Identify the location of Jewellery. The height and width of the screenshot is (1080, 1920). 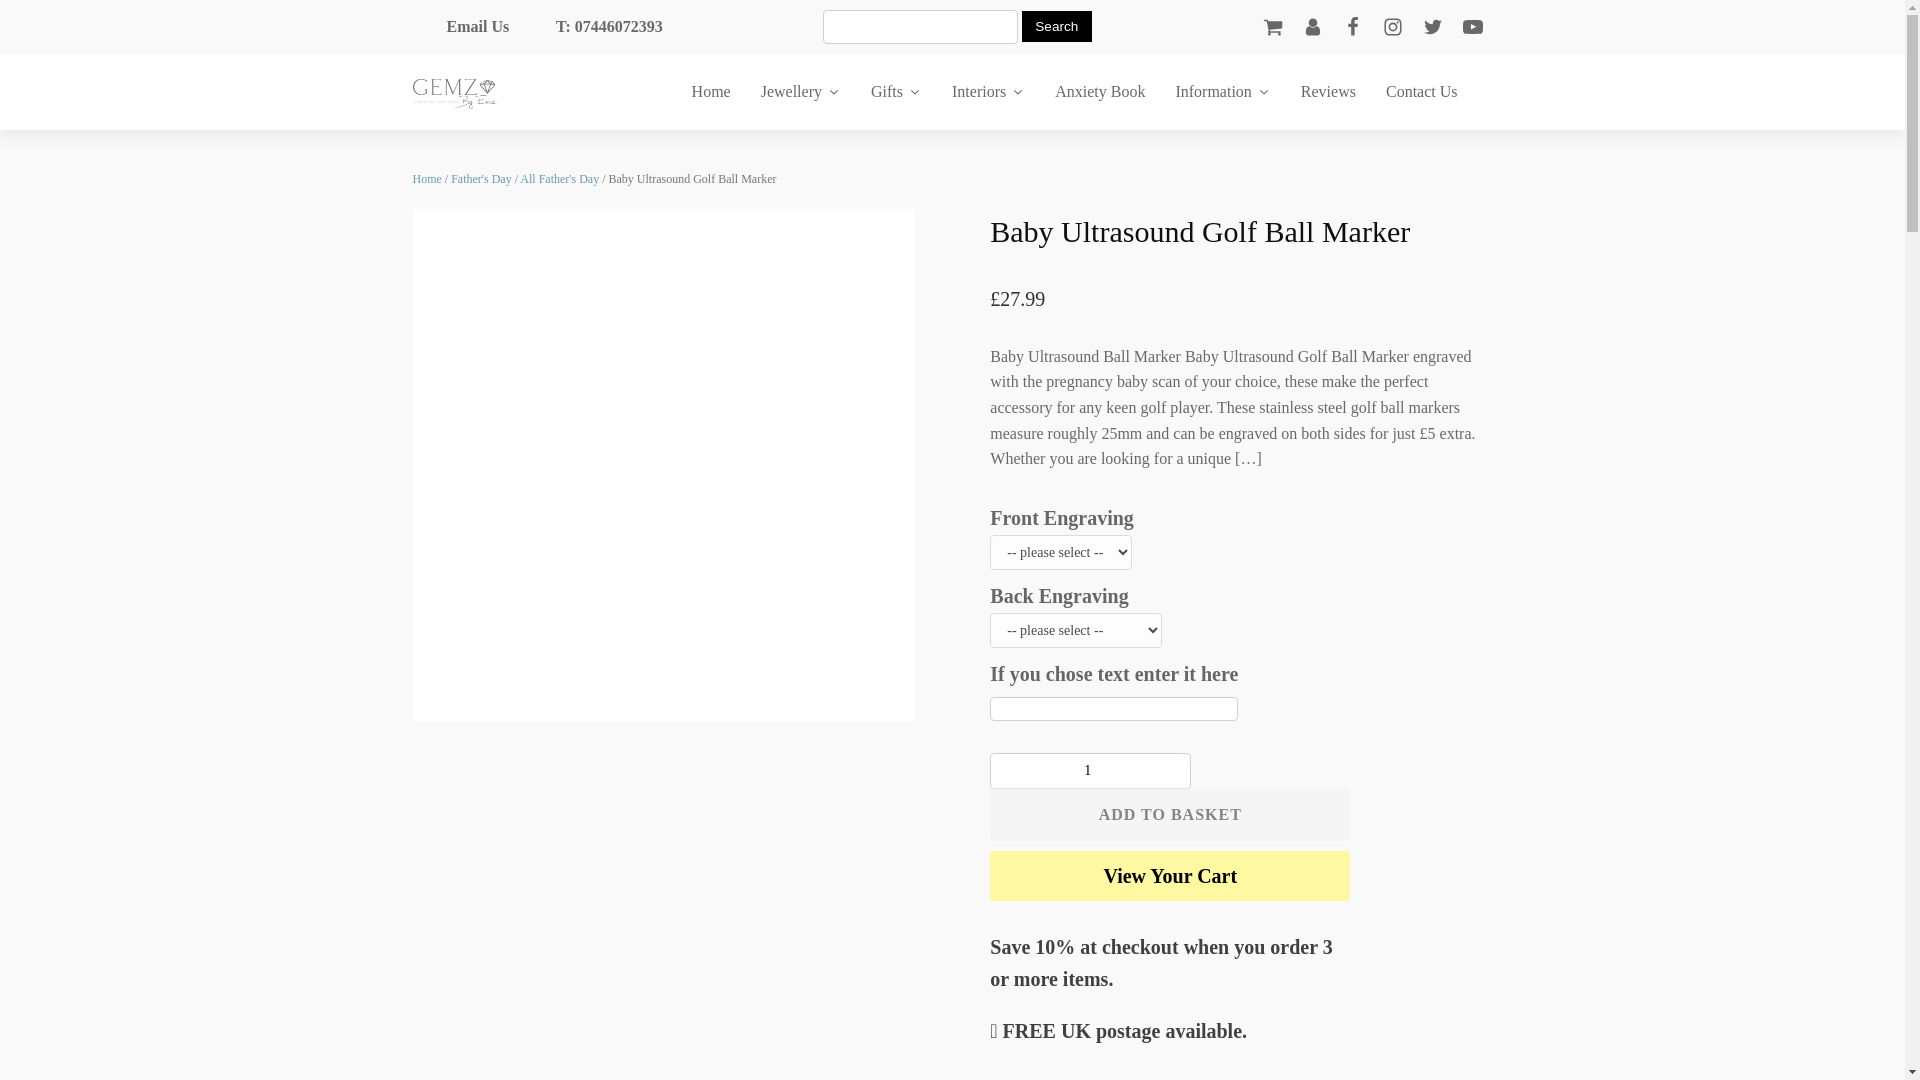
(801, 92).